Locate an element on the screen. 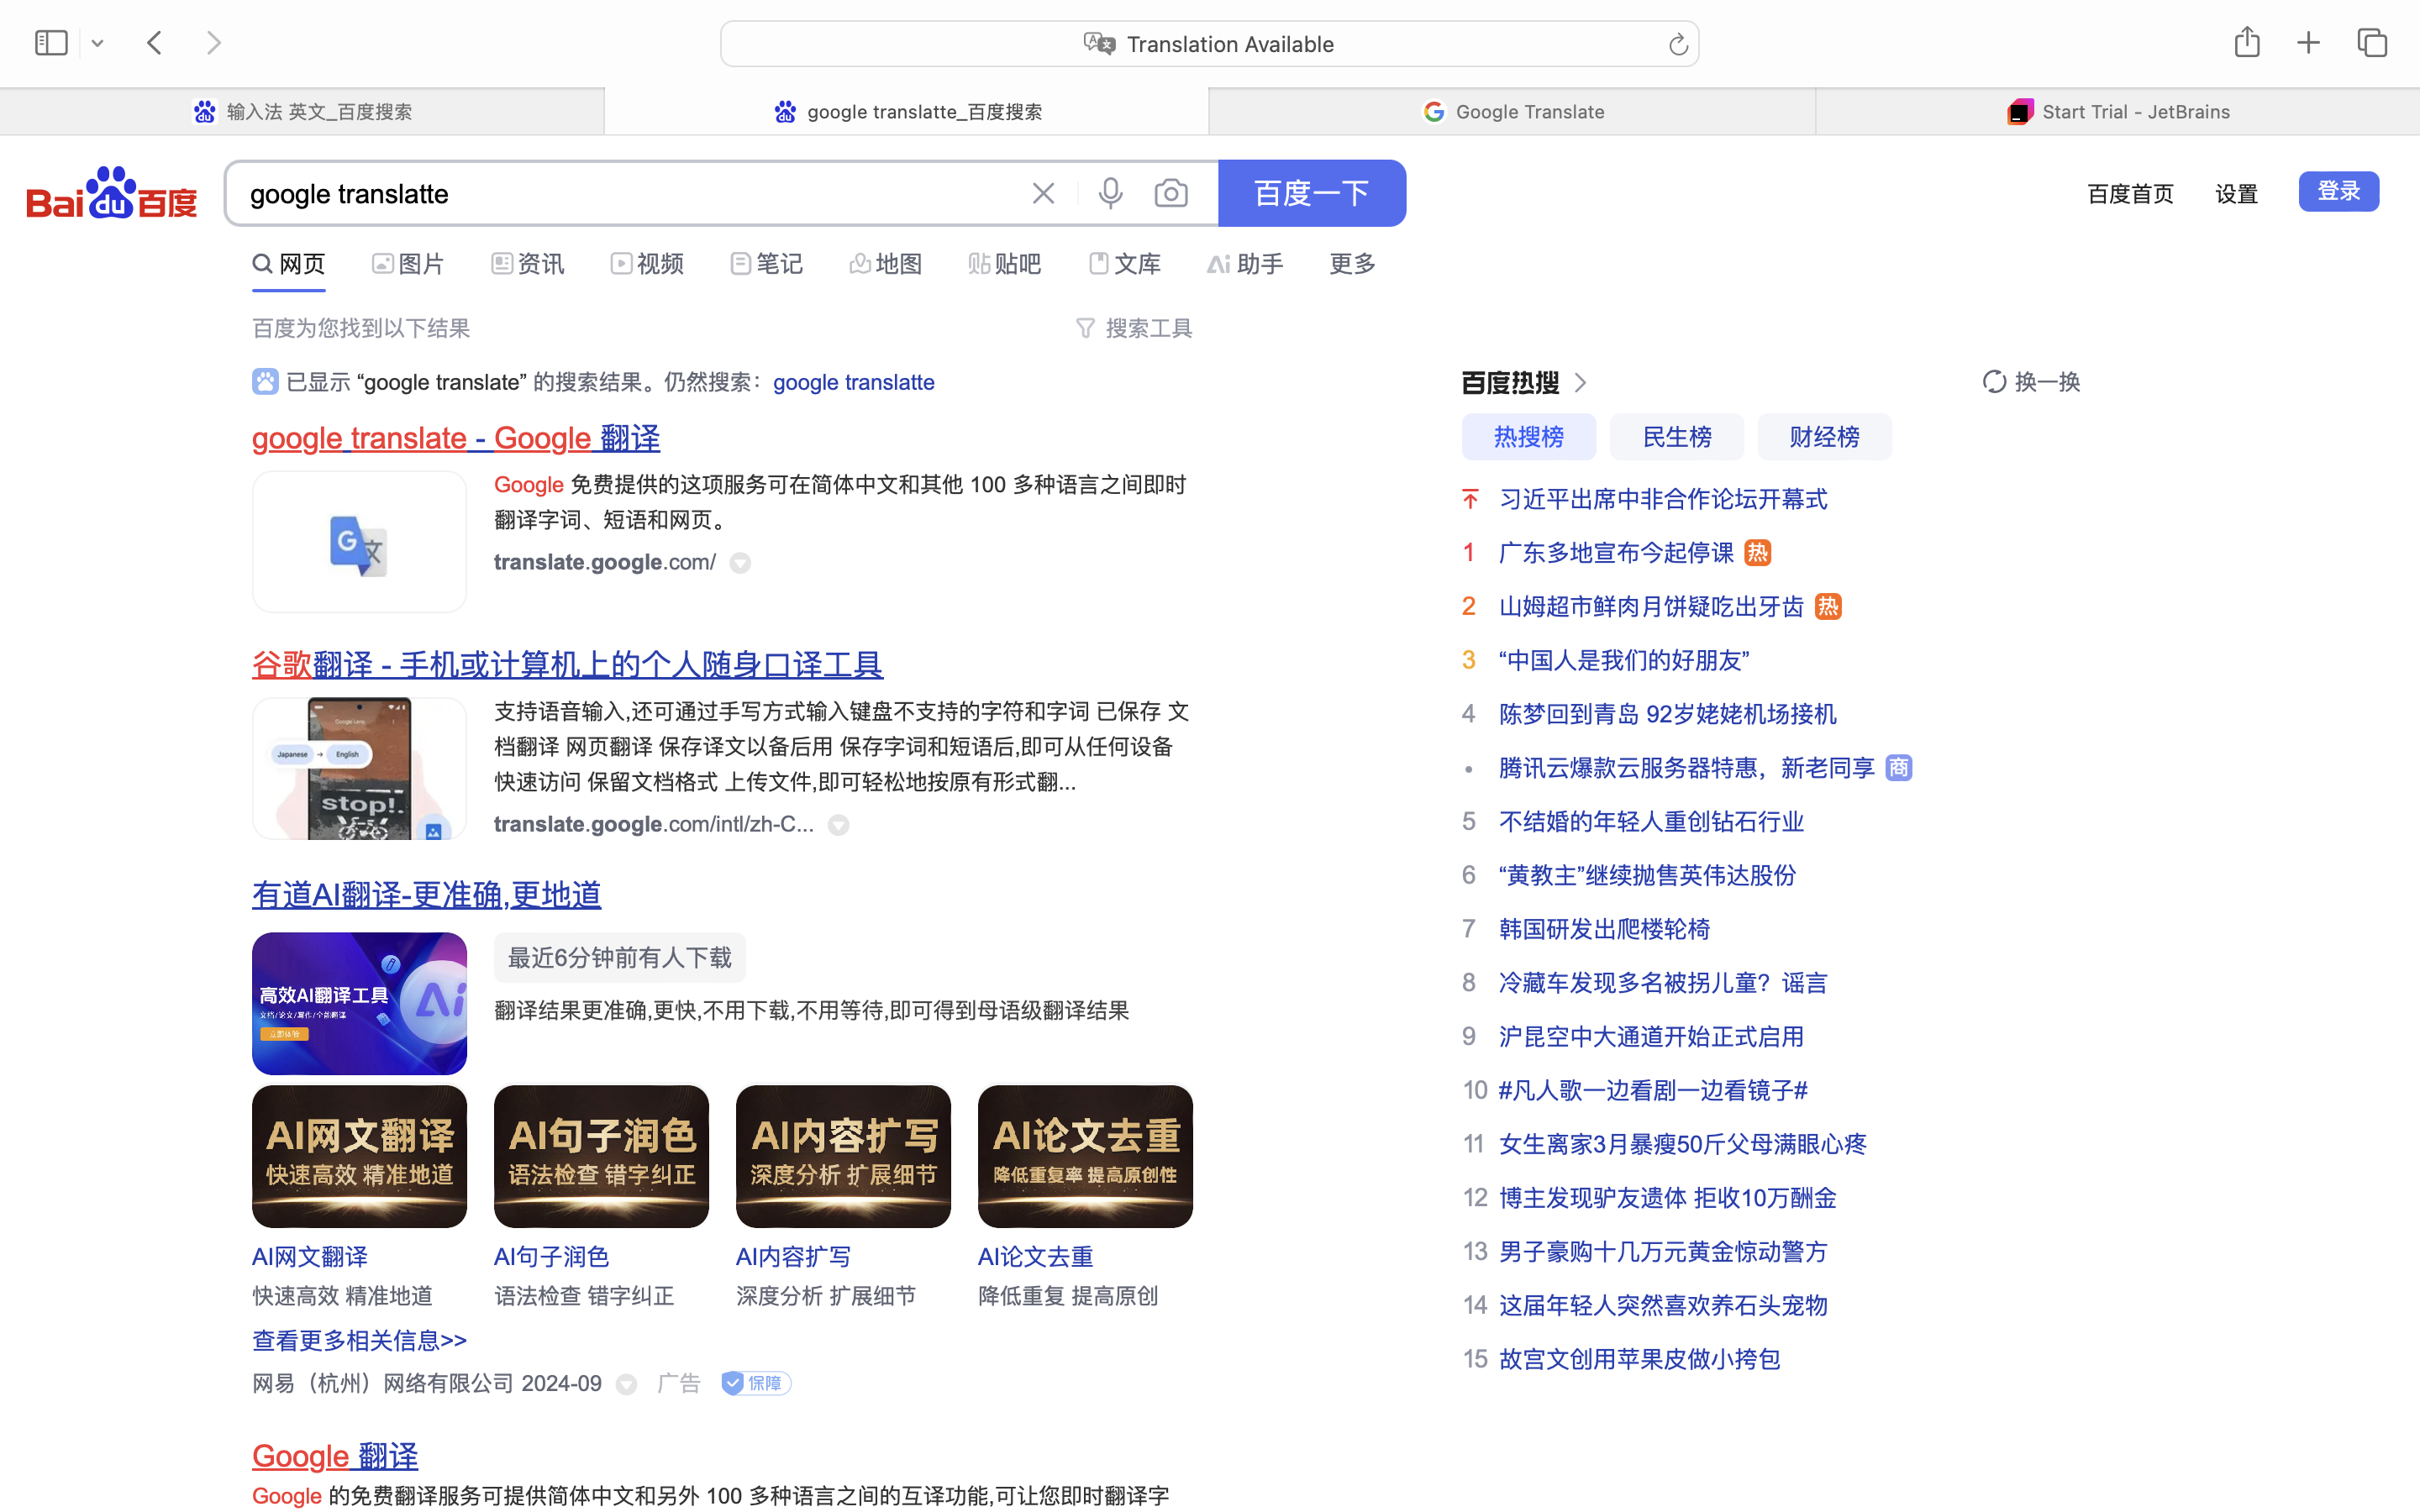 The height and width of the screenshot is (1512, 2420).  is located at coordinates (770, 259).